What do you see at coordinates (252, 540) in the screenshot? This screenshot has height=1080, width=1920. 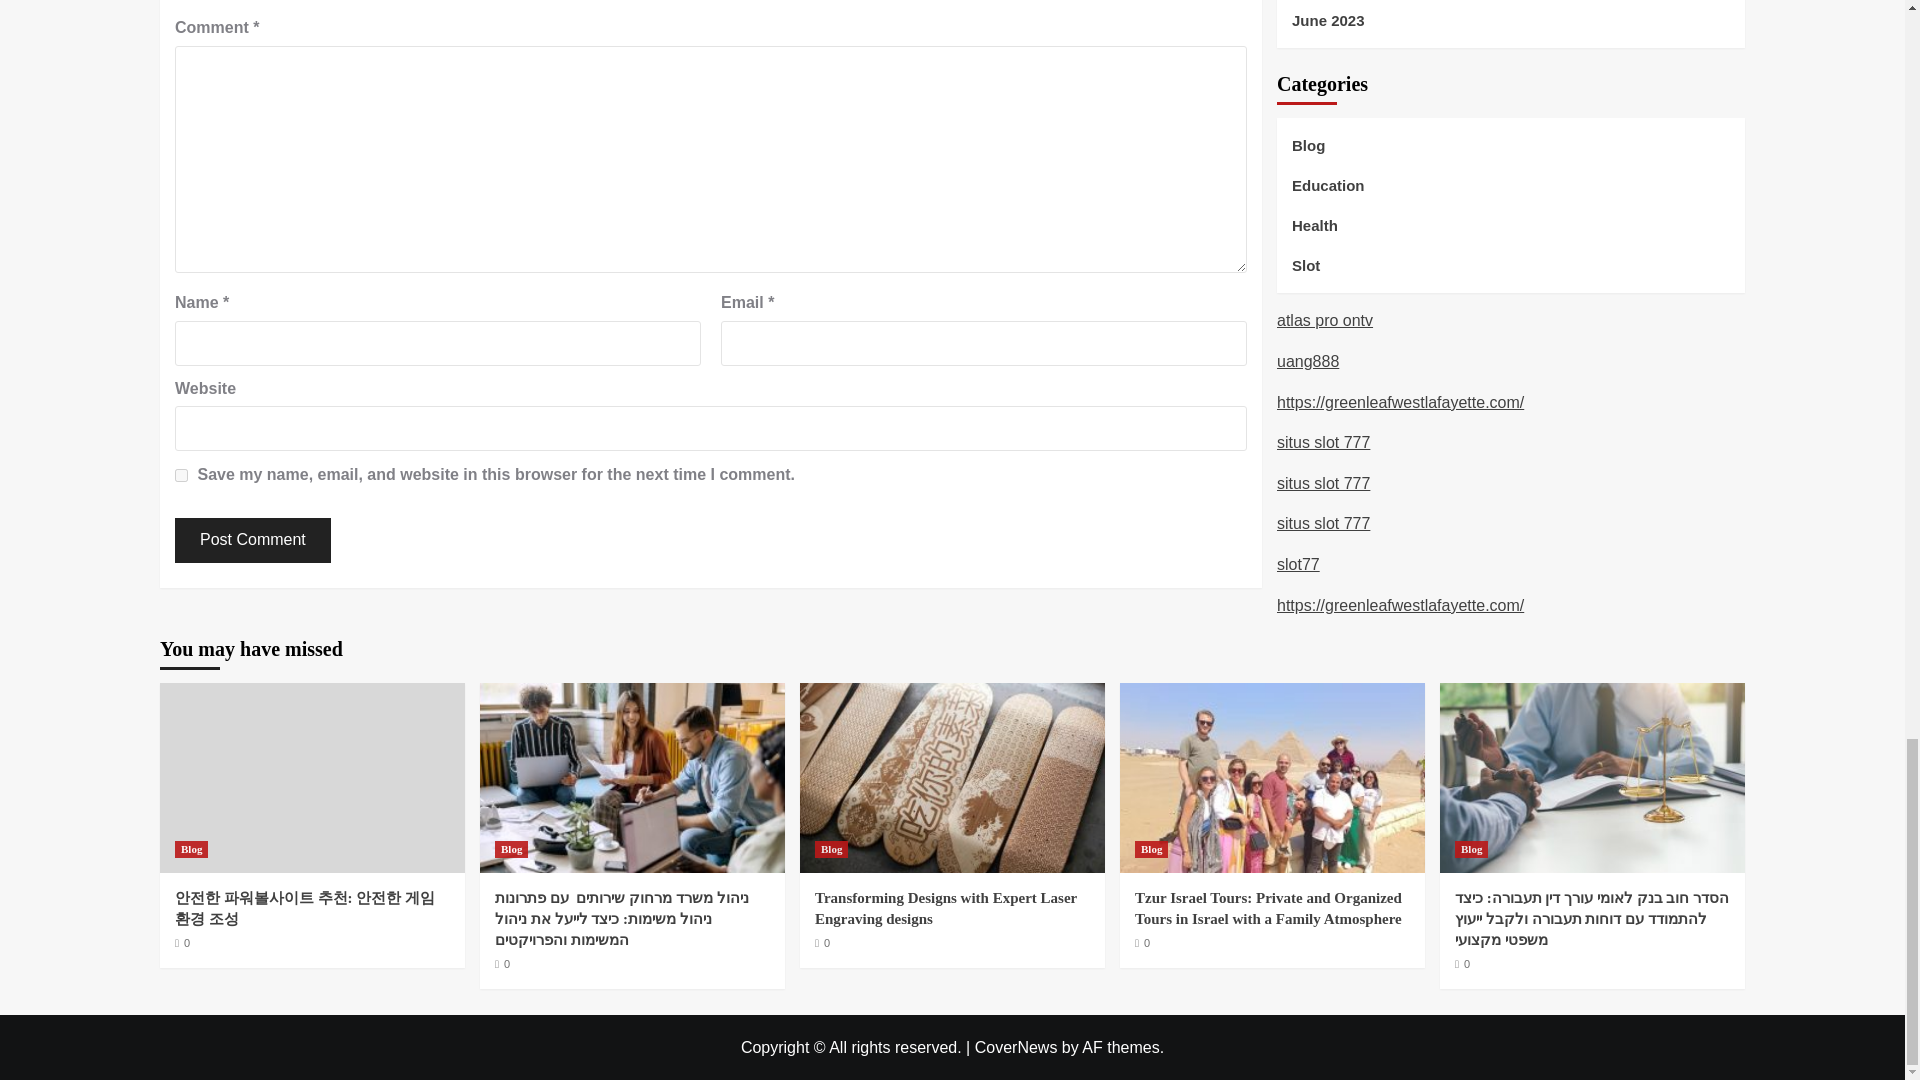 I see `Post Comment` at bounding box center [252, 540].